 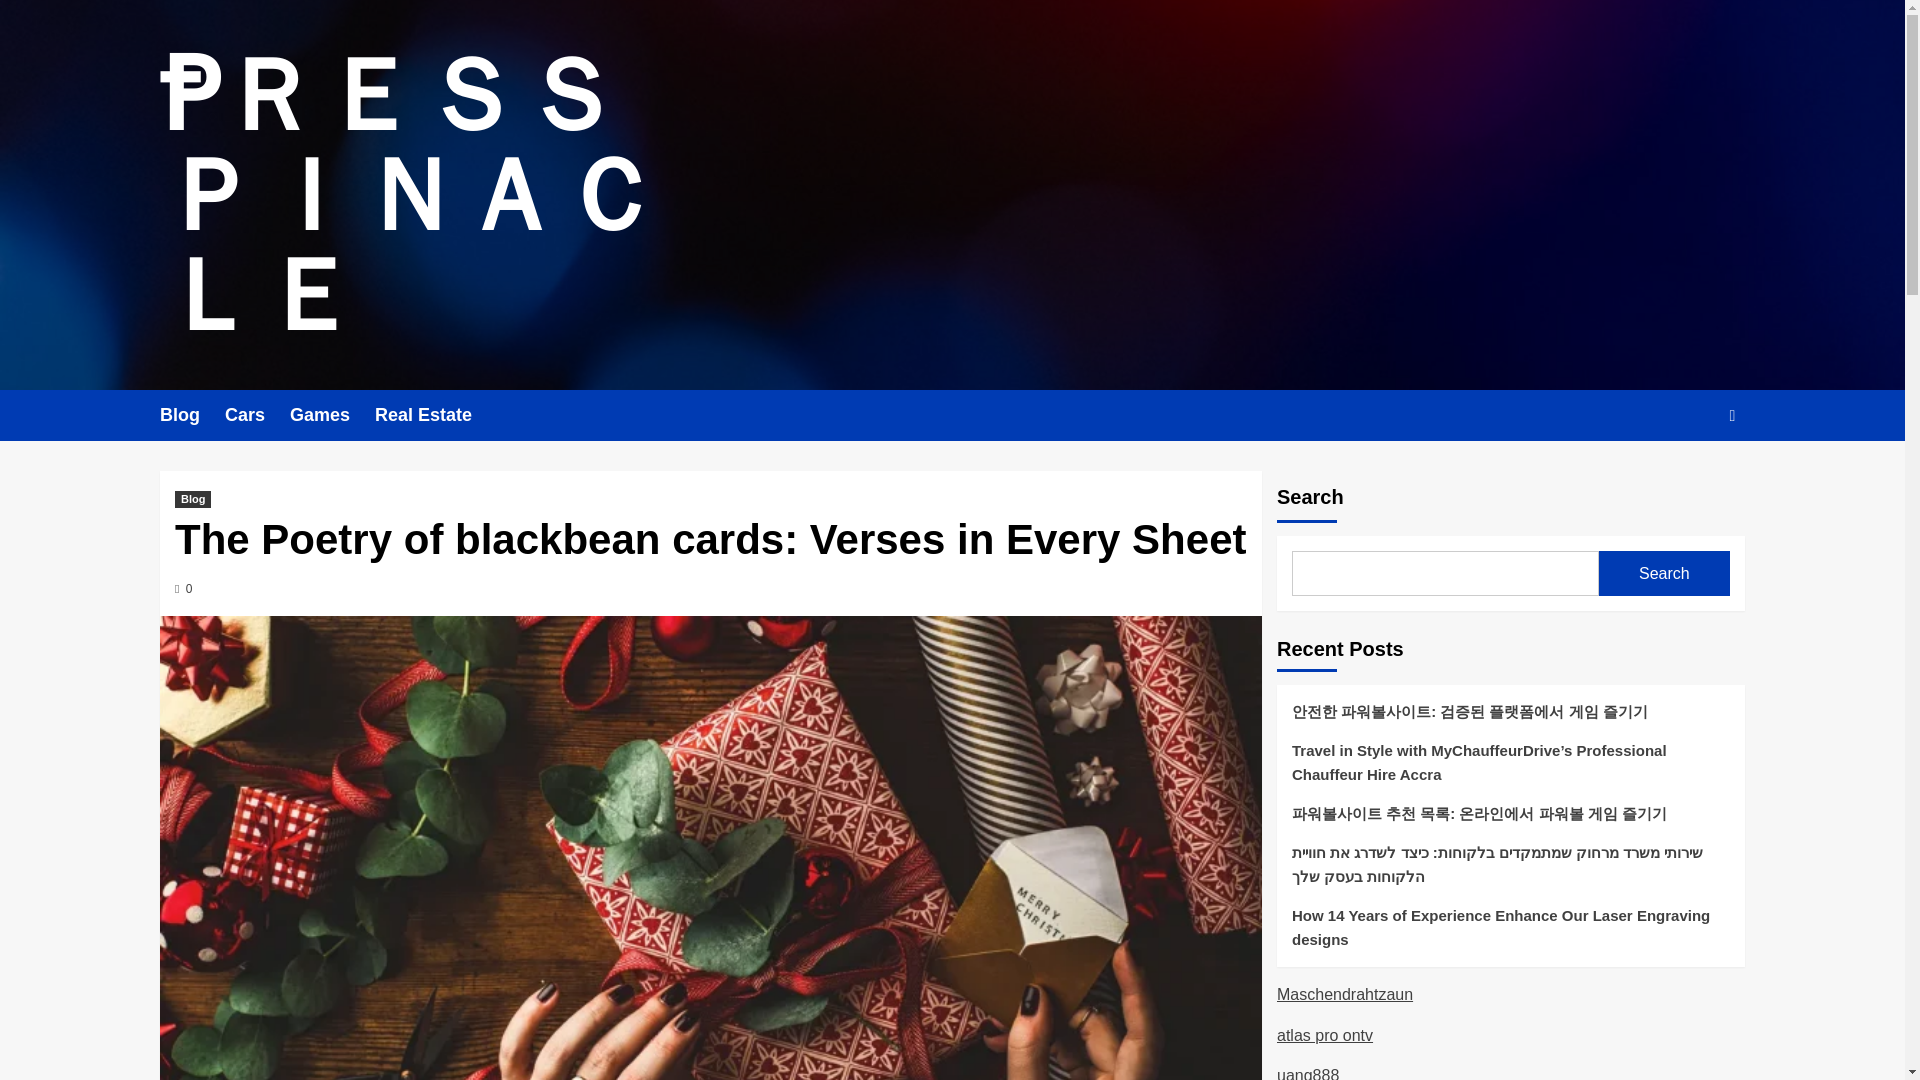 What do you see at coordinates (183, 589) in the screenshot?
I see `0` at bounding box center [183, 589].